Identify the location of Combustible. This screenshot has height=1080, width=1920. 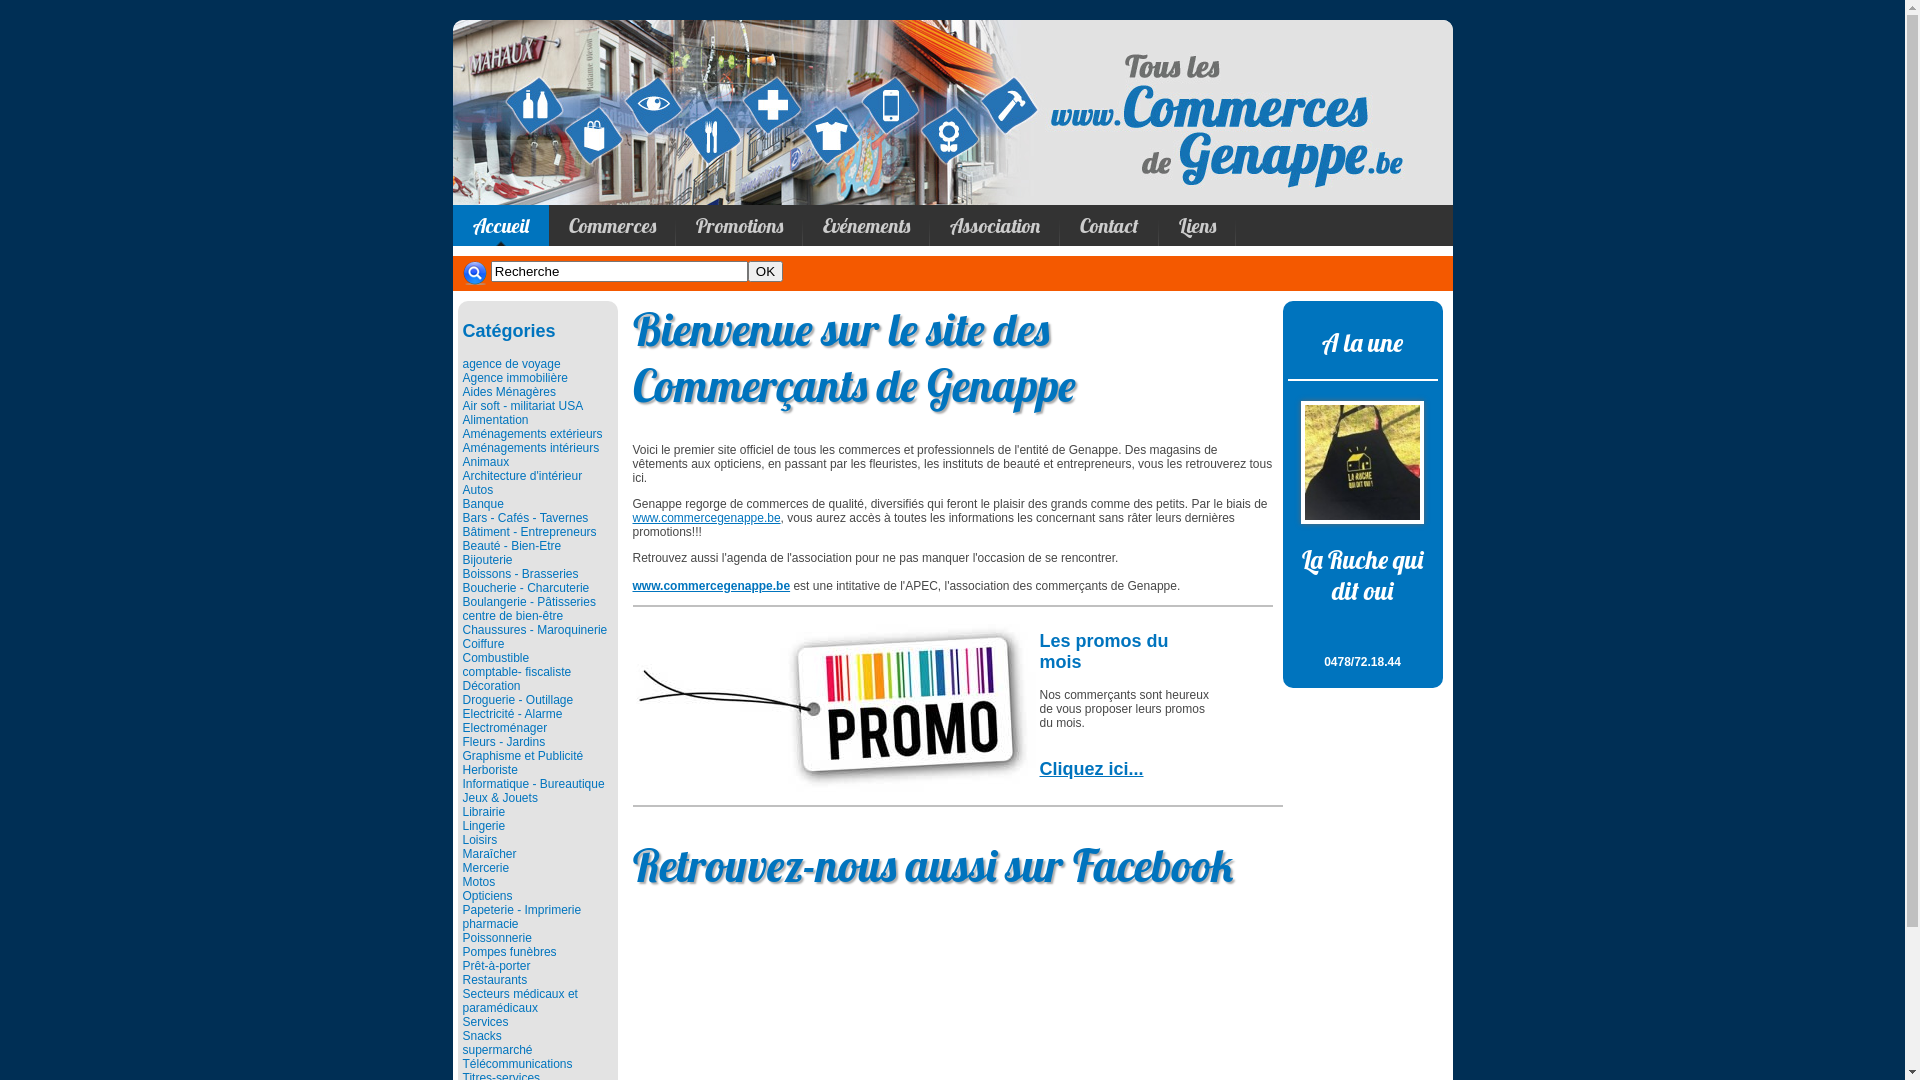
(496, 658).